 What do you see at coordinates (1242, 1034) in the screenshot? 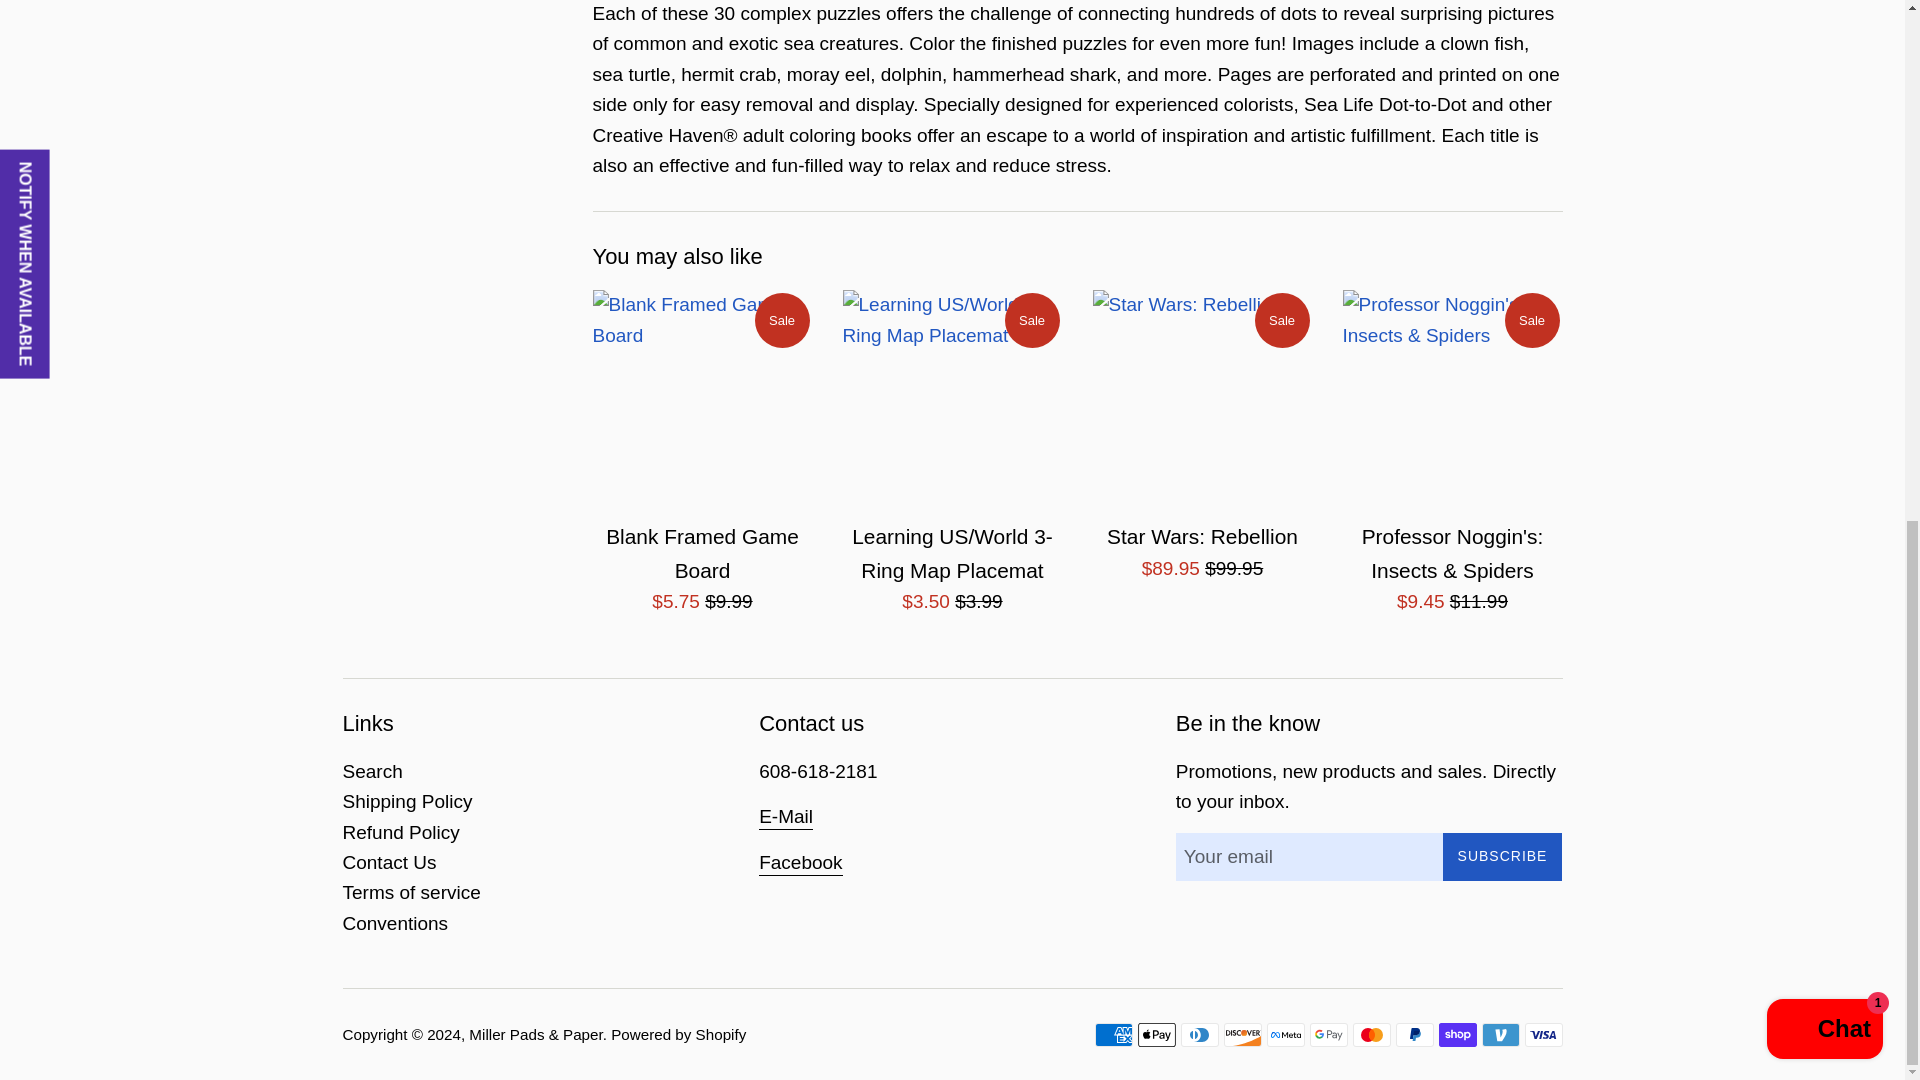
I see `Discover` at bounding box center [1242, 1034].